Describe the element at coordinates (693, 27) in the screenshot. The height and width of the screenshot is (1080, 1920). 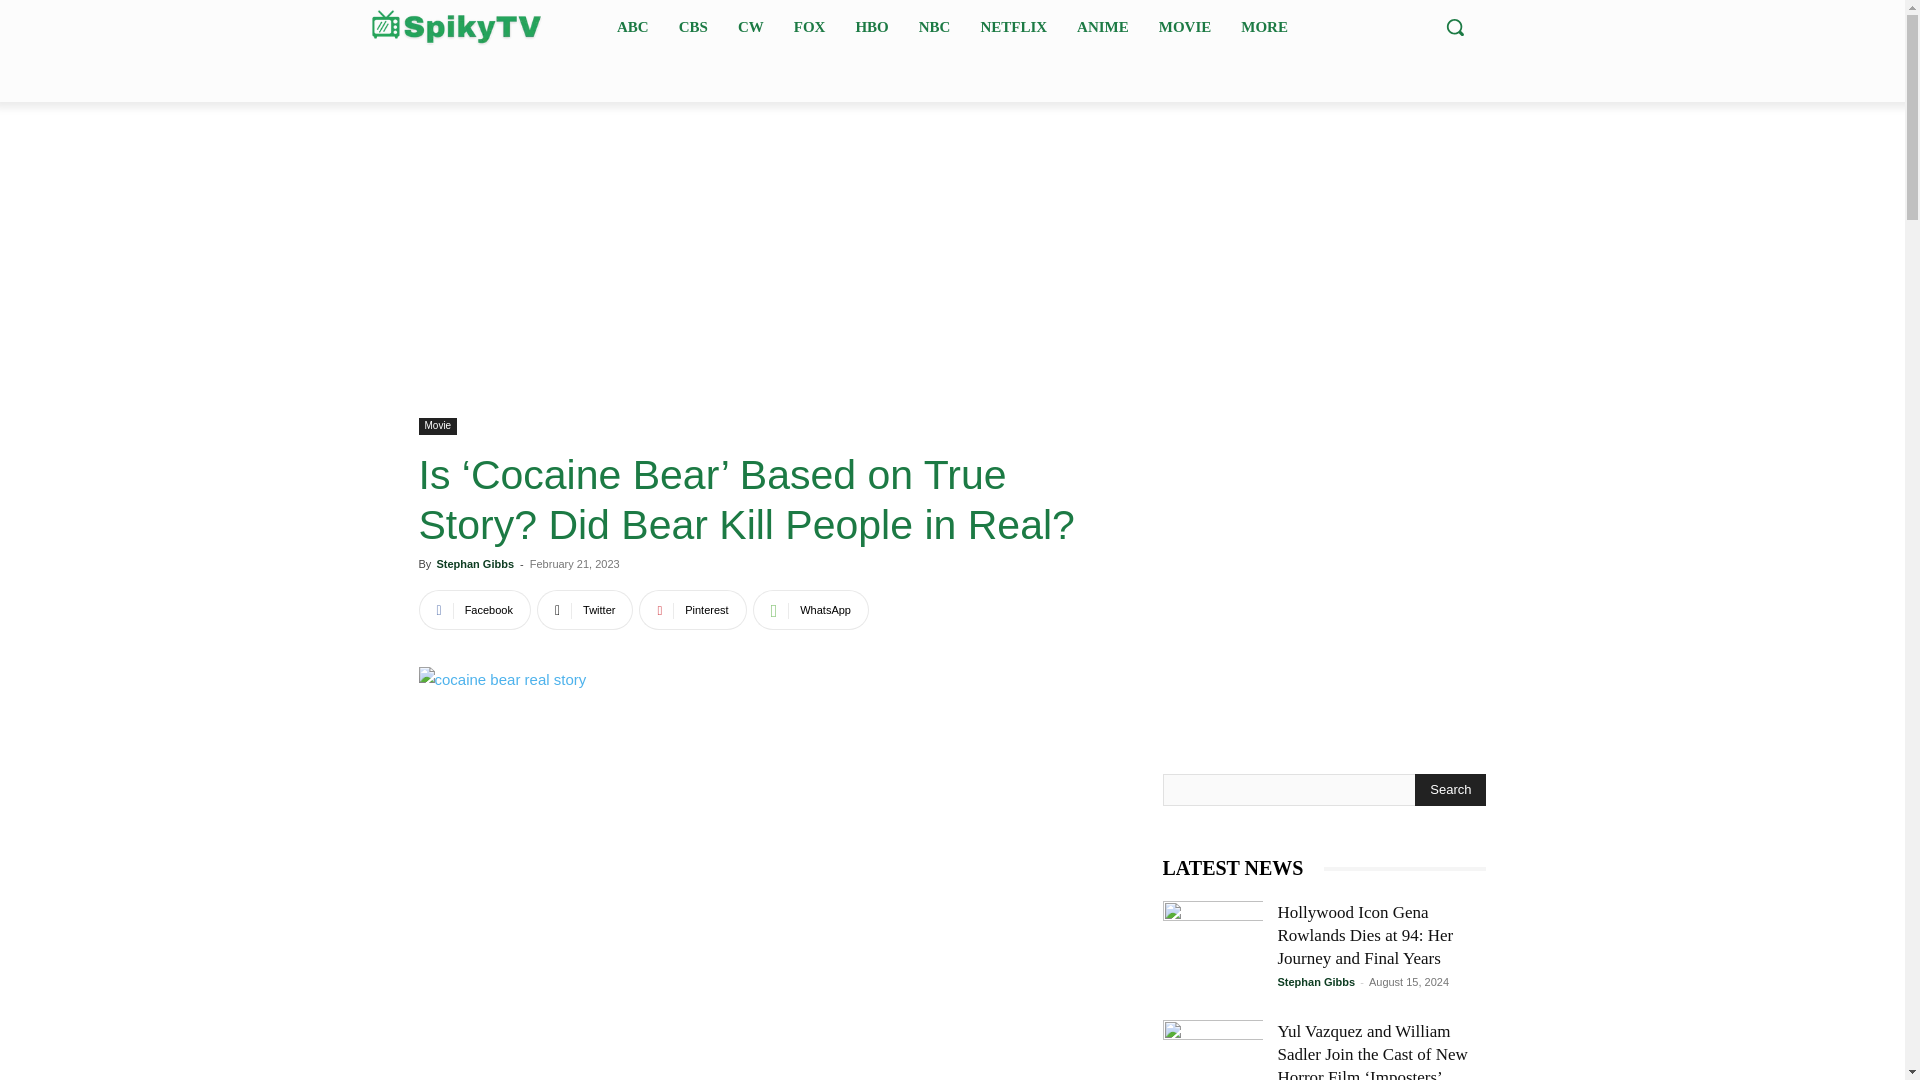
I see `CBS` at that location.